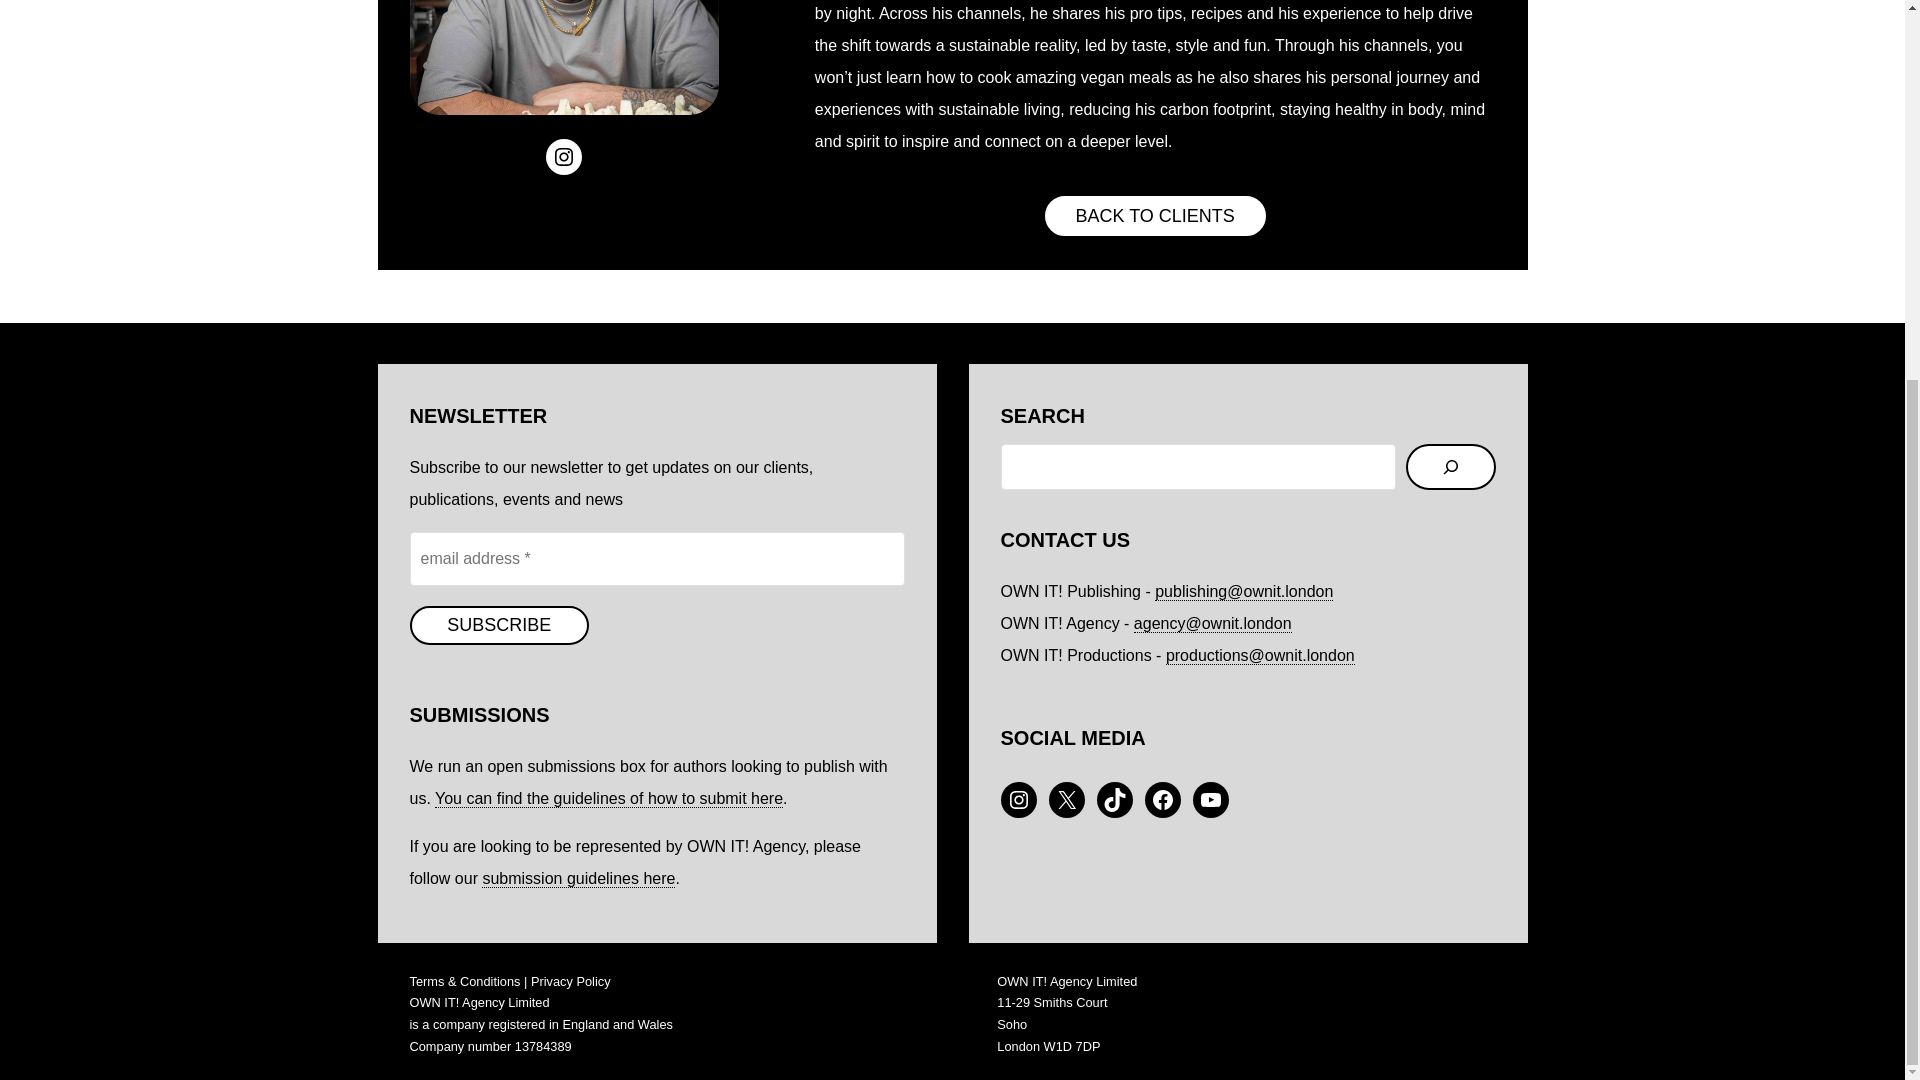 This screenshot has height=1080, width=1920. What do you see at coordinates (657, 559) in the screenshot?
I see `email address` at bounding box center [657, 559].